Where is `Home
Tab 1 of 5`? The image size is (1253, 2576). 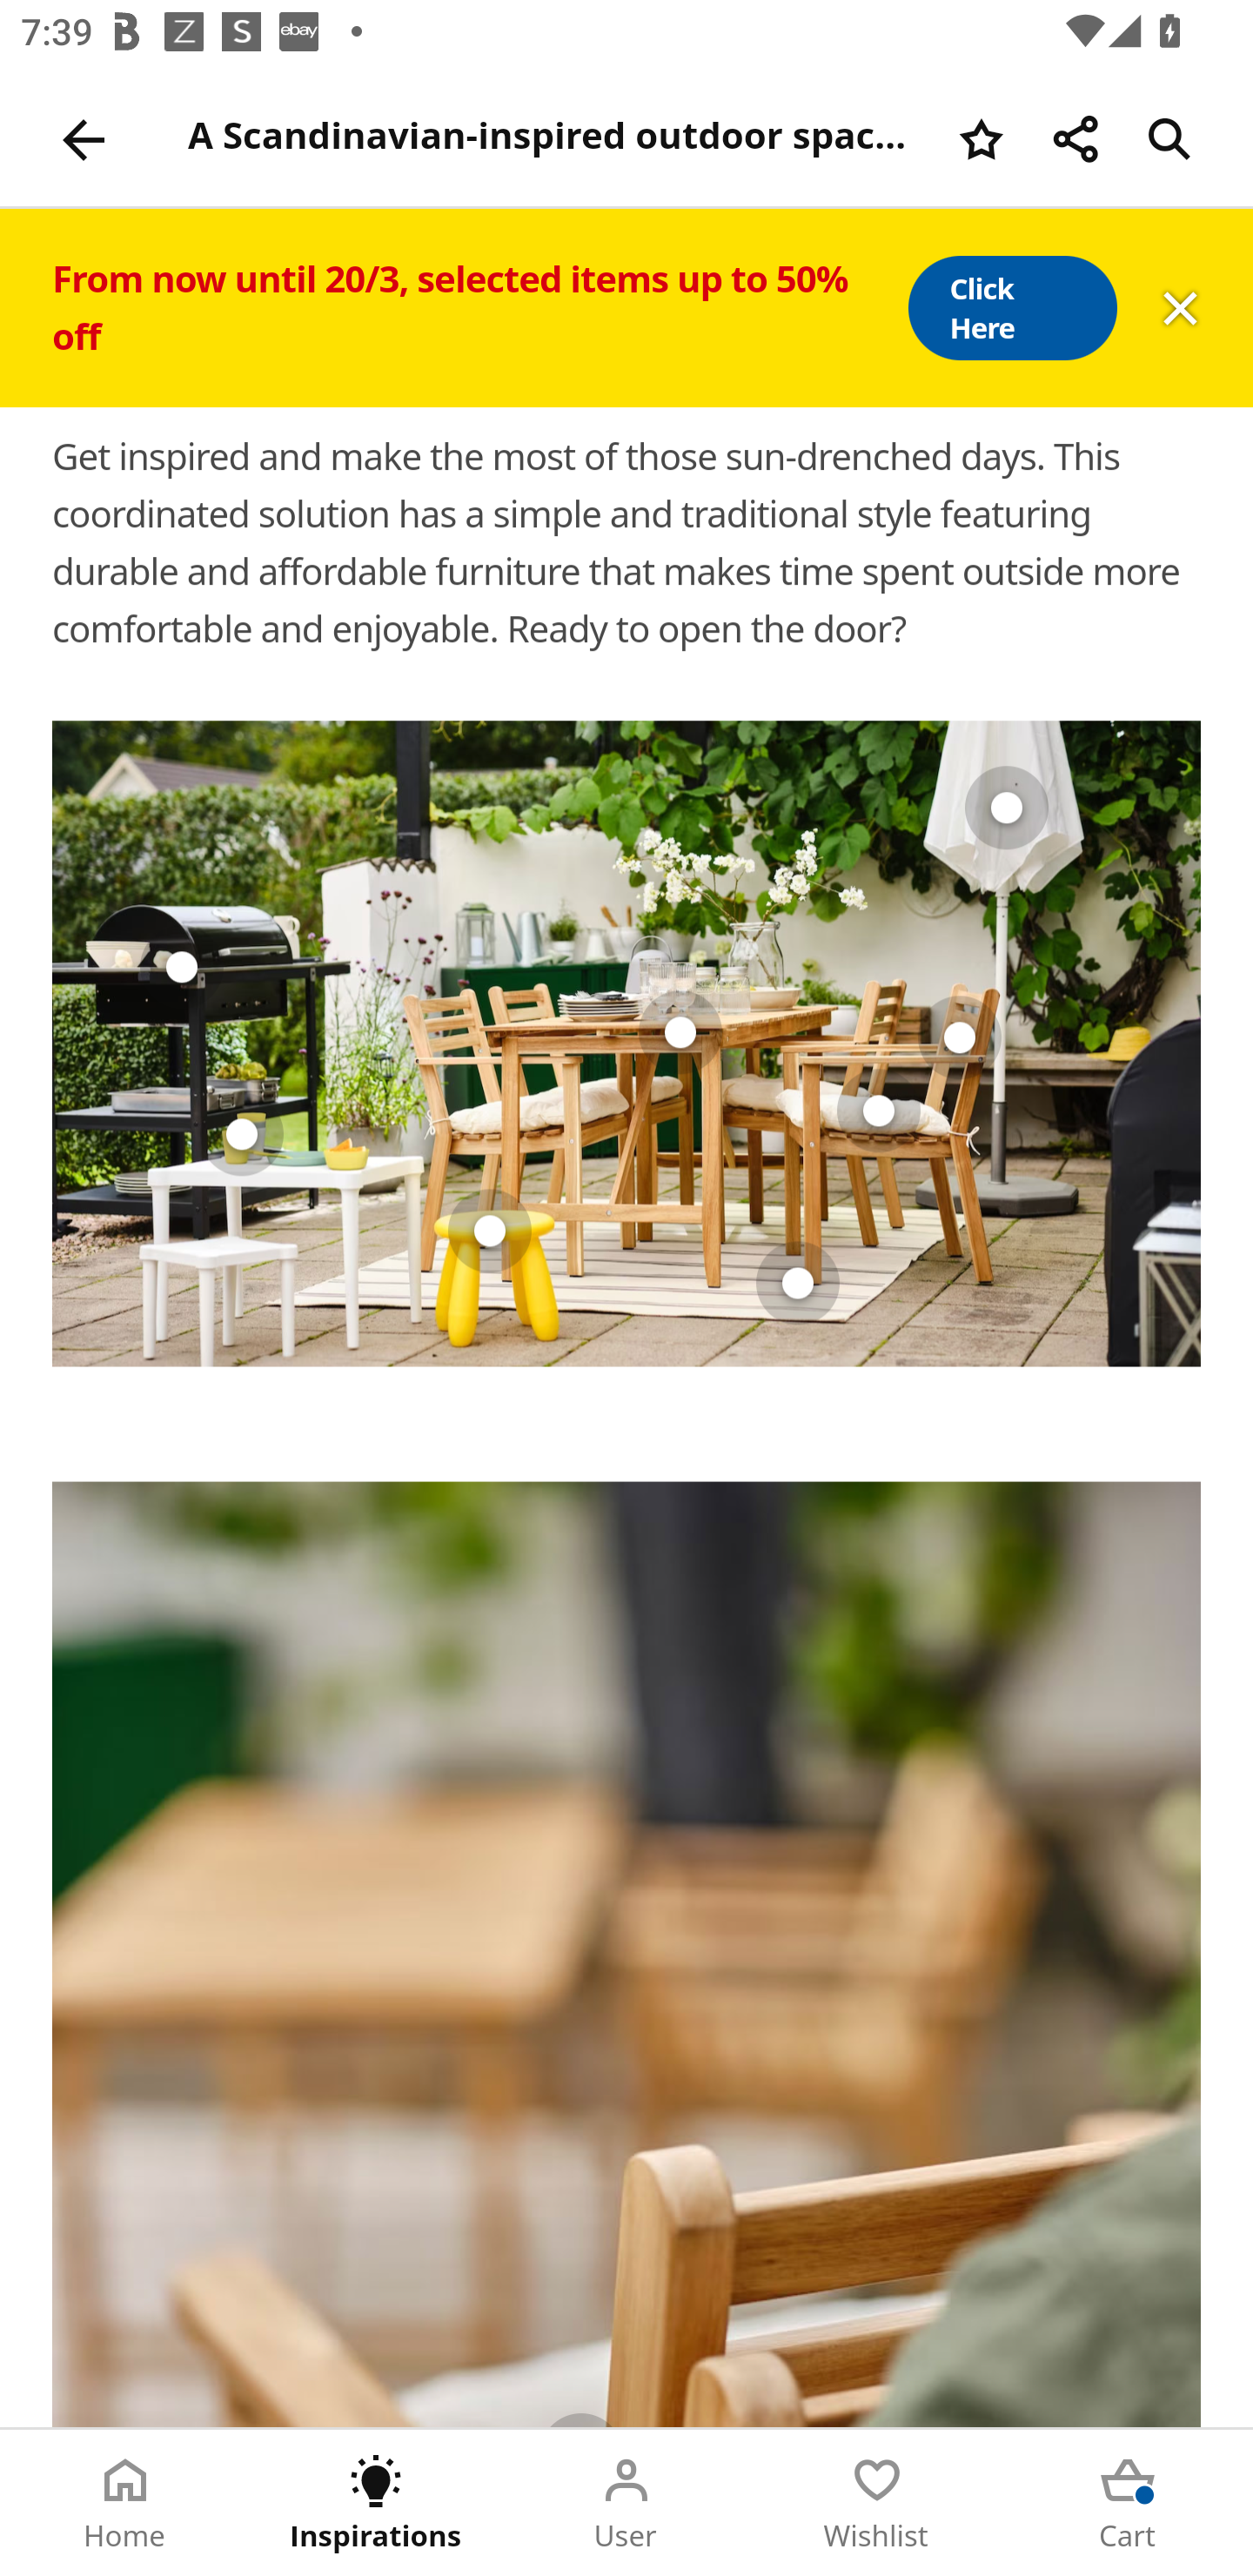 Home
Tab 1 of 5 is located at coordinates (125, 2503).